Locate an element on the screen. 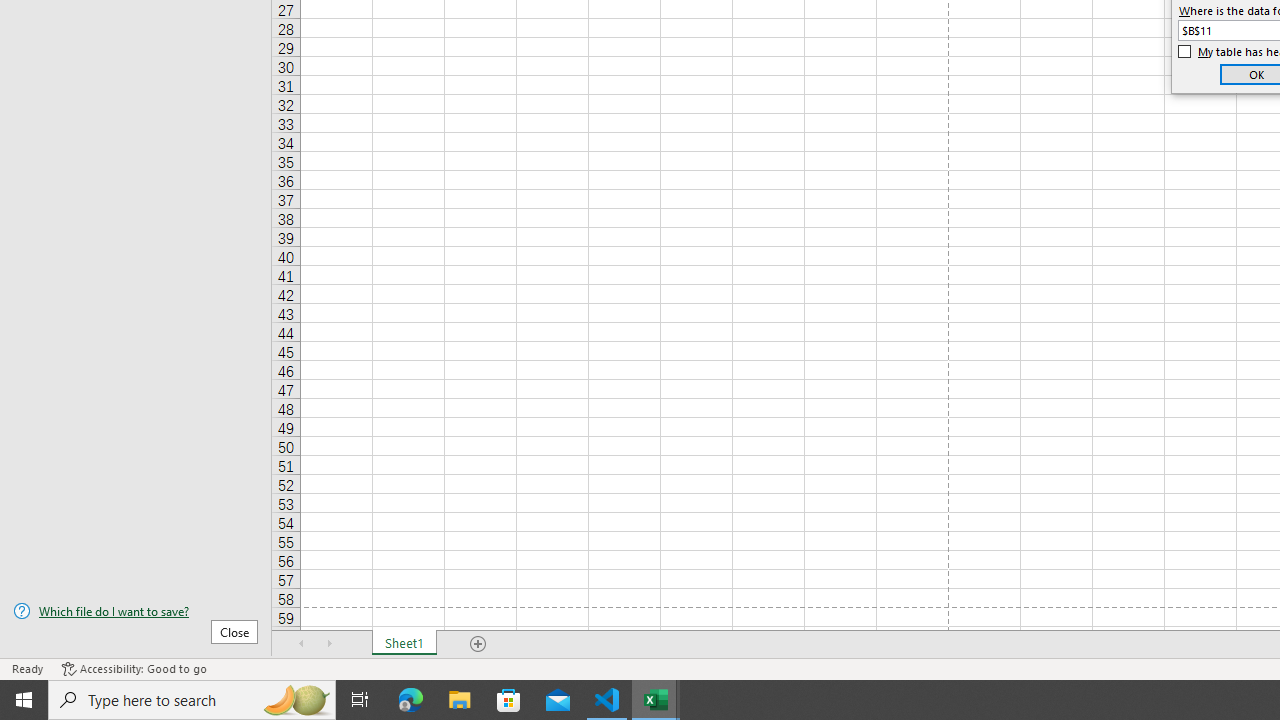 The width and height of the screenshot is (1280, 720). Scroll Right is located at coordinates (330, 644).